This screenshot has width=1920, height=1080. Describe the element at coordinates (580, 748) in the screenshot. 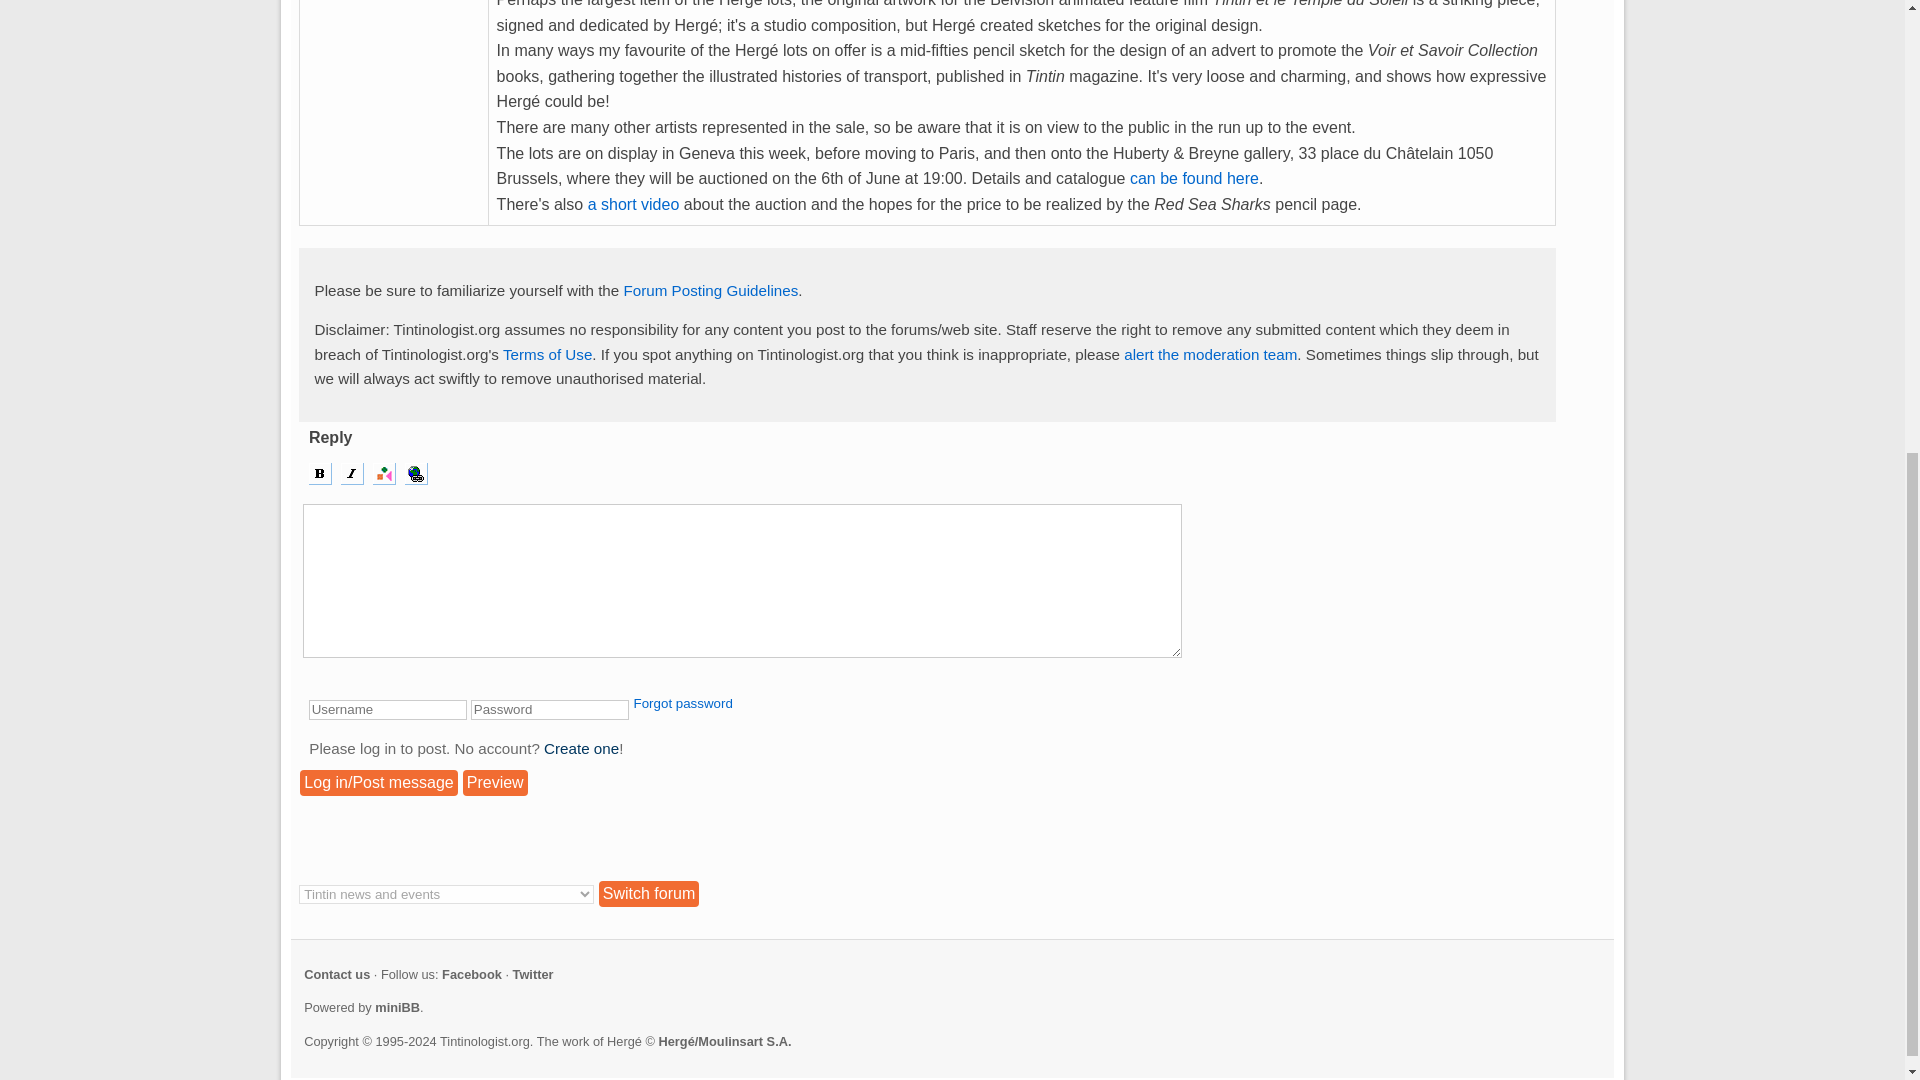

I see `Create one` at that location.